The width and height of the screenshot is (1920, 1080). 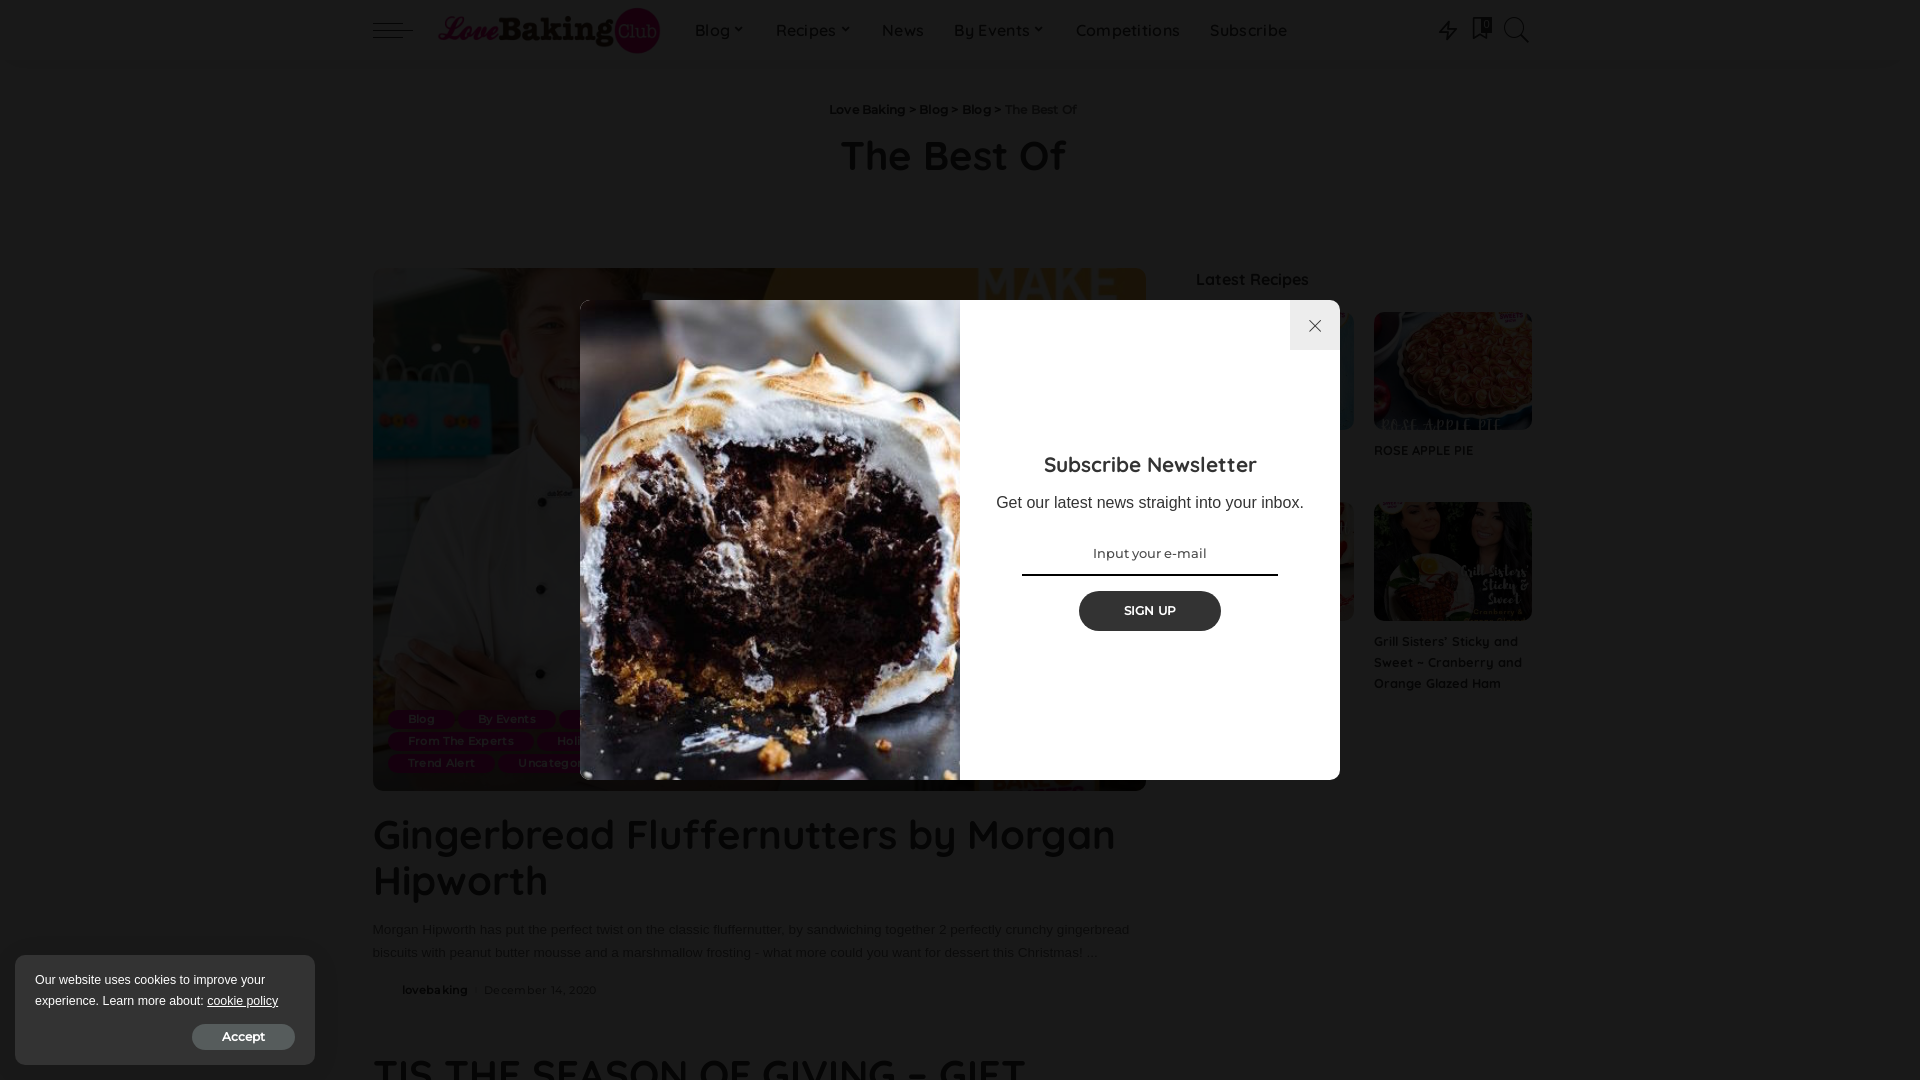 What do you see at coordinates (903, 30) in the screenshot?
I see `News` at bounding box center [903, 30].